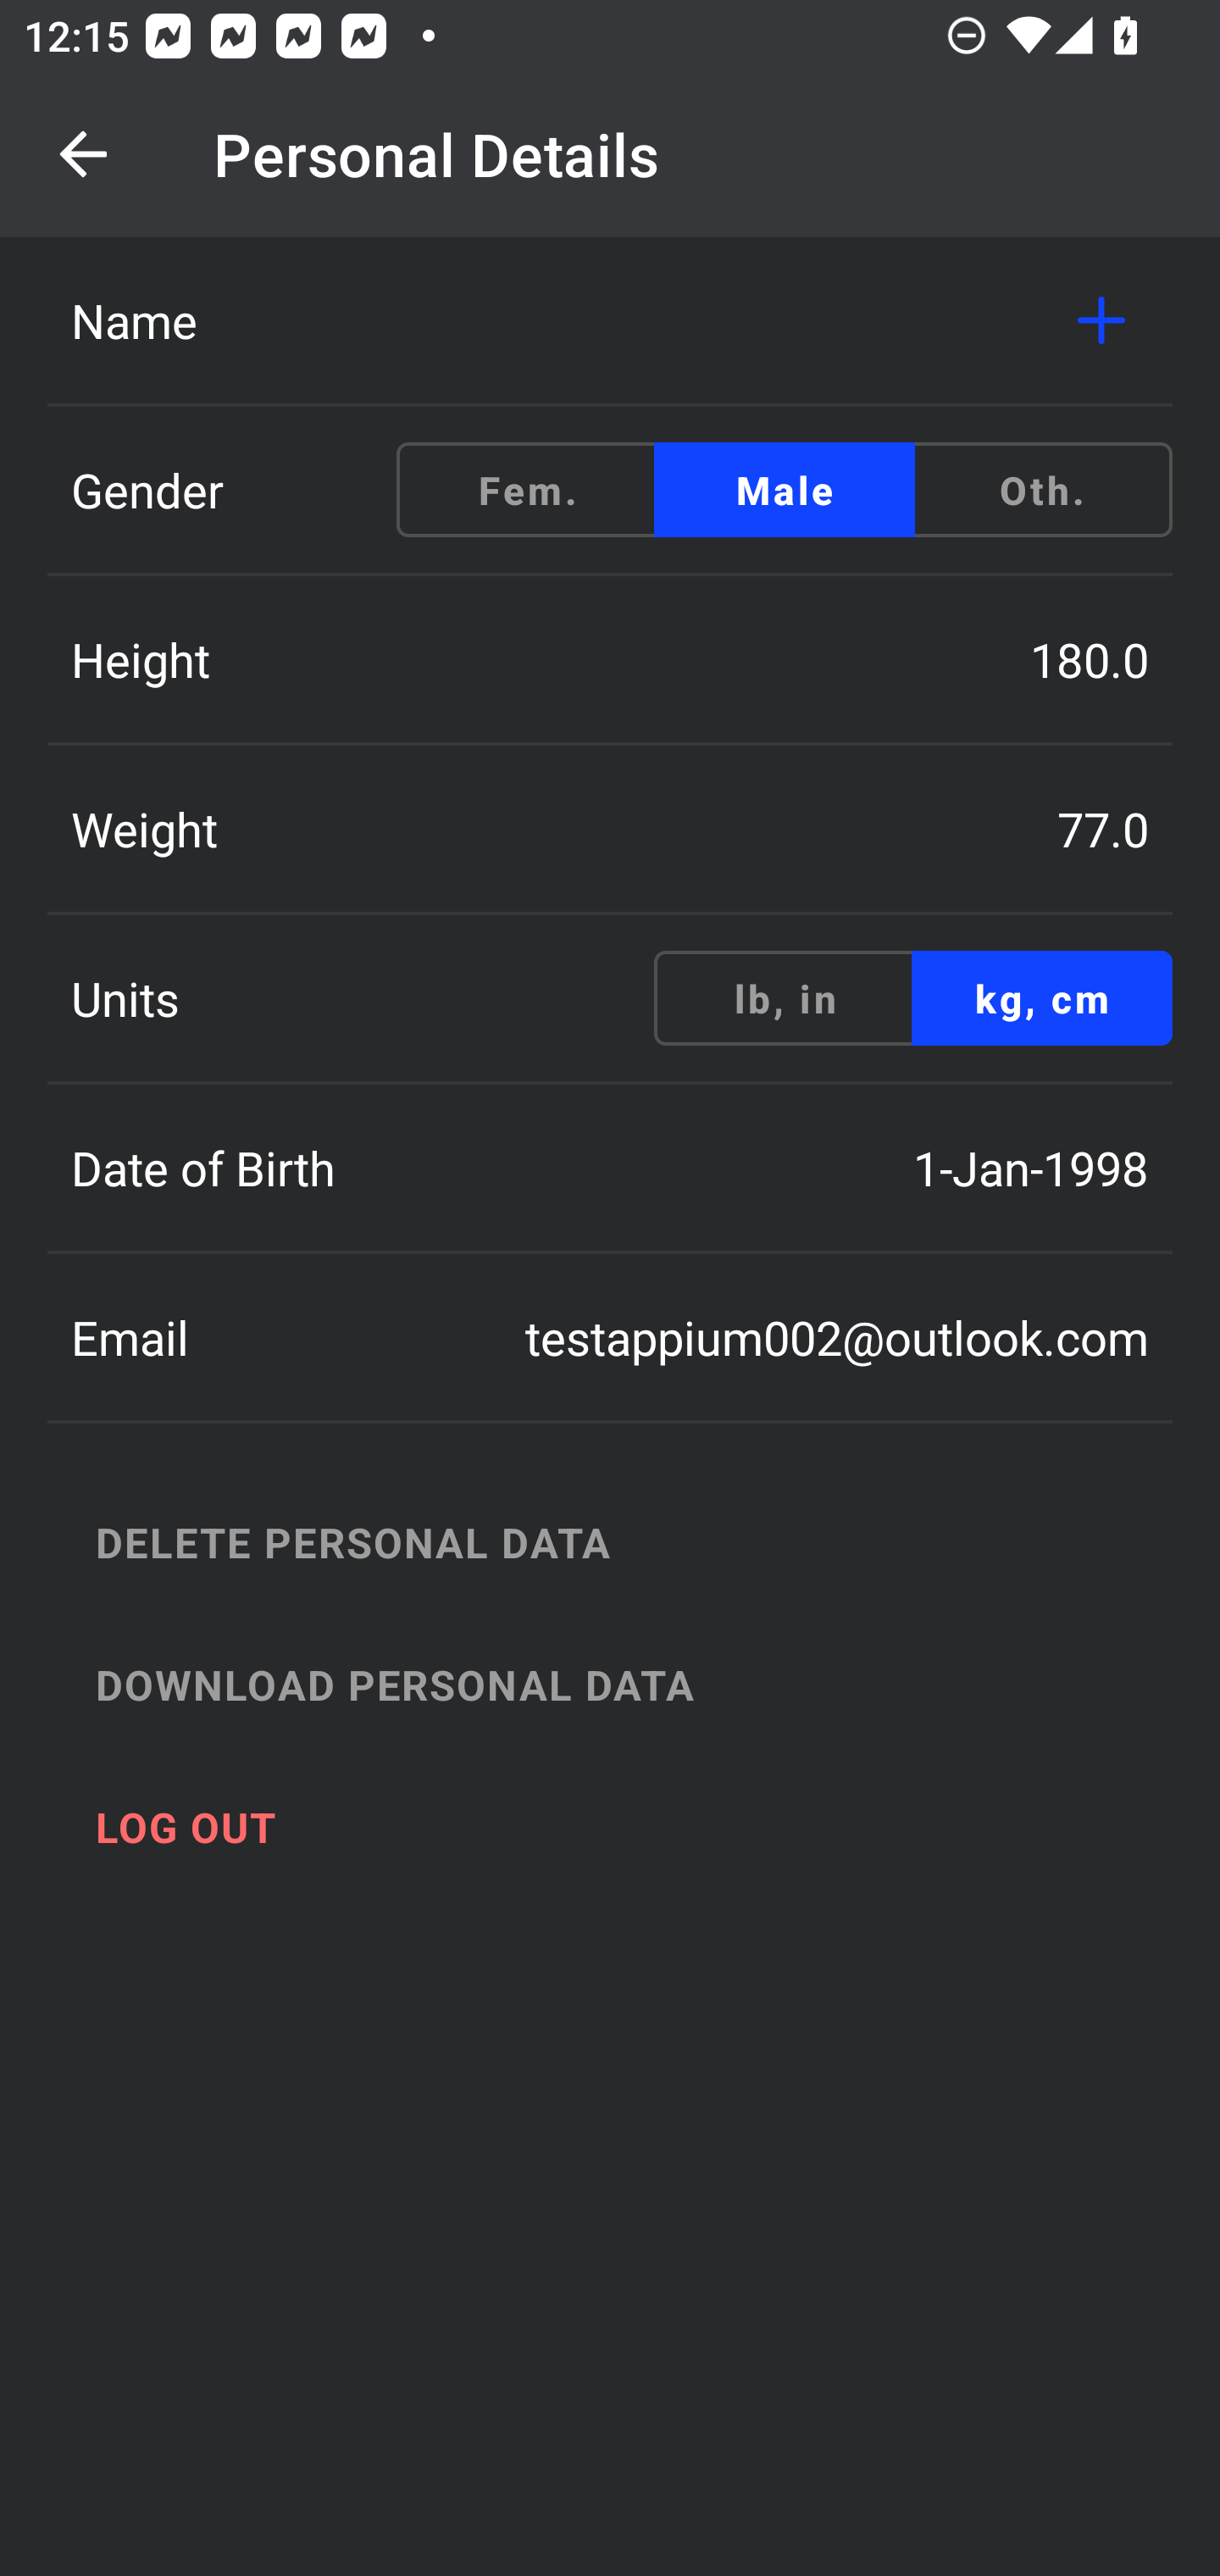 The height and width of the screenshot is (2576, 1220). I want to click on DOWNLOAD PERSONAL DATA, so click(646, 1685).